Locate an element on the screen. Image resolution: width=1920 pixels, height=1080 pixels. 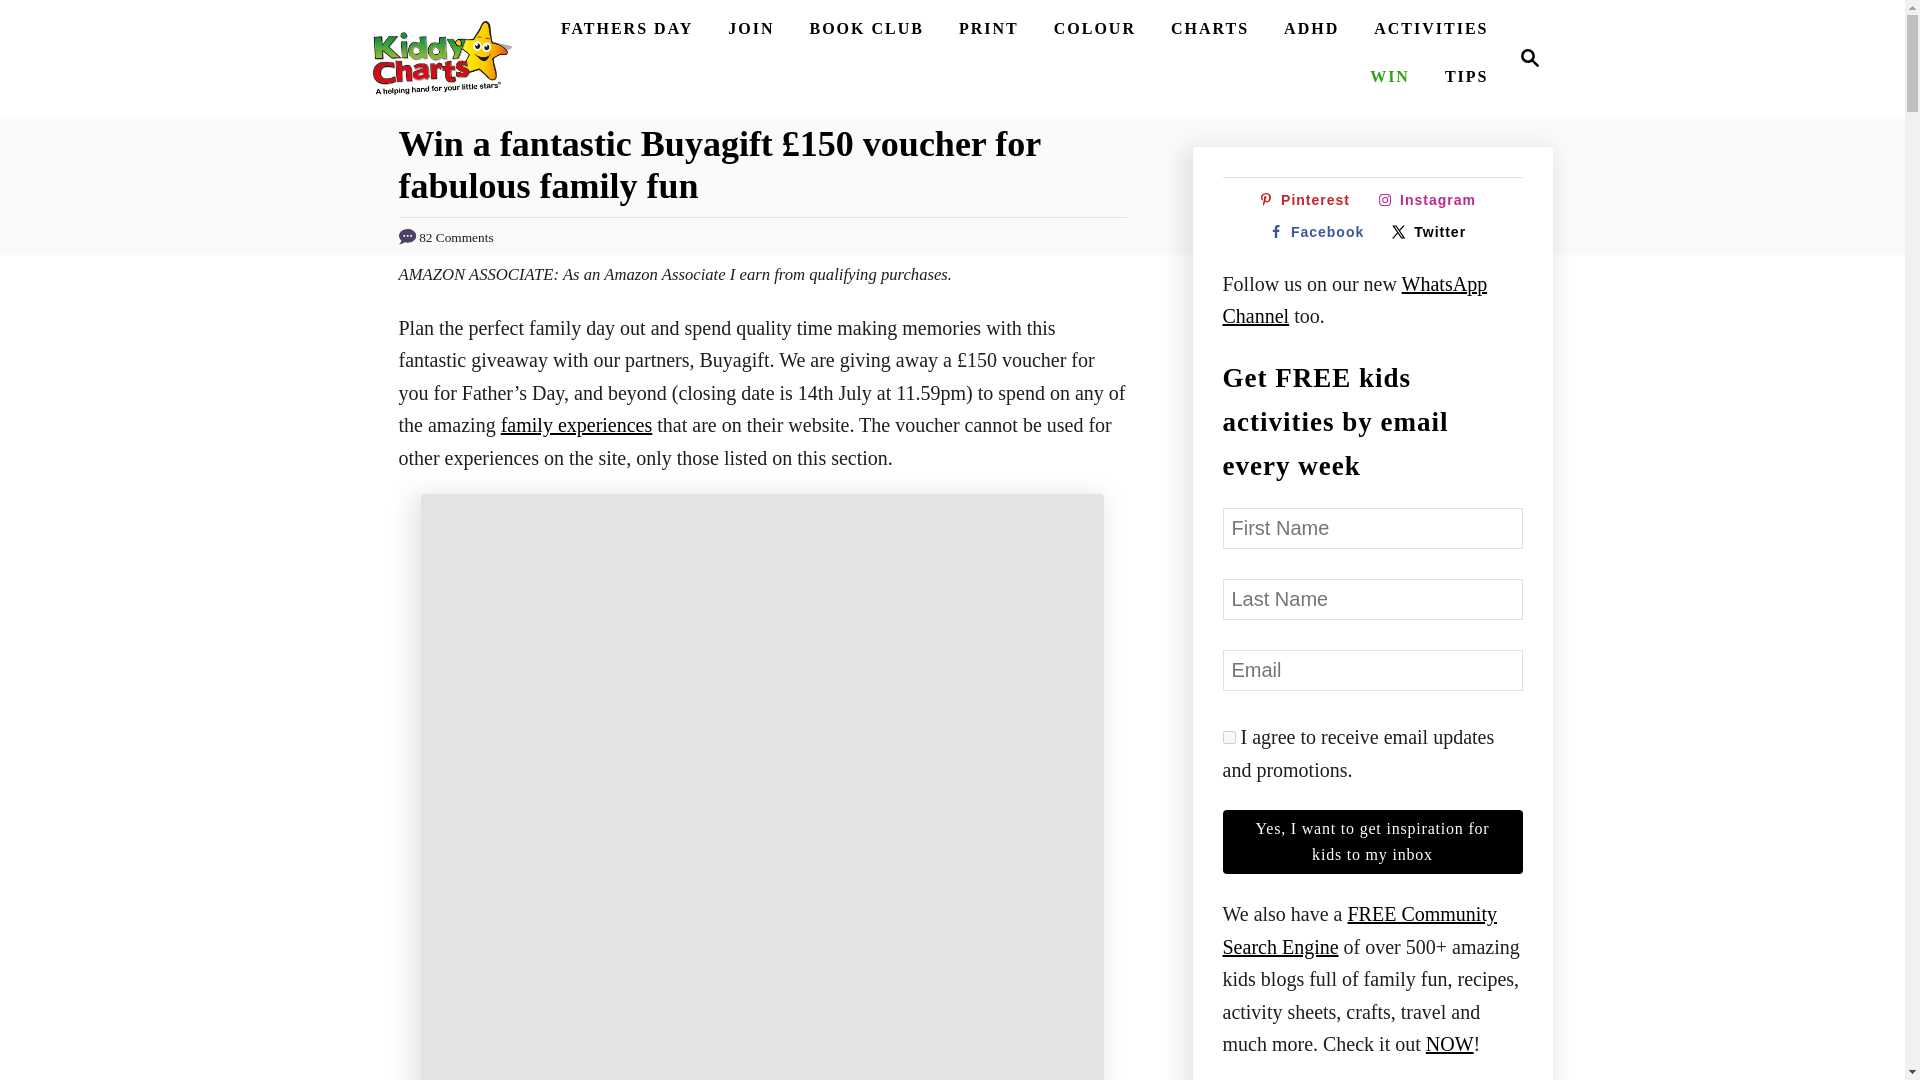
PRINT is located at coordinates (1312, 28).